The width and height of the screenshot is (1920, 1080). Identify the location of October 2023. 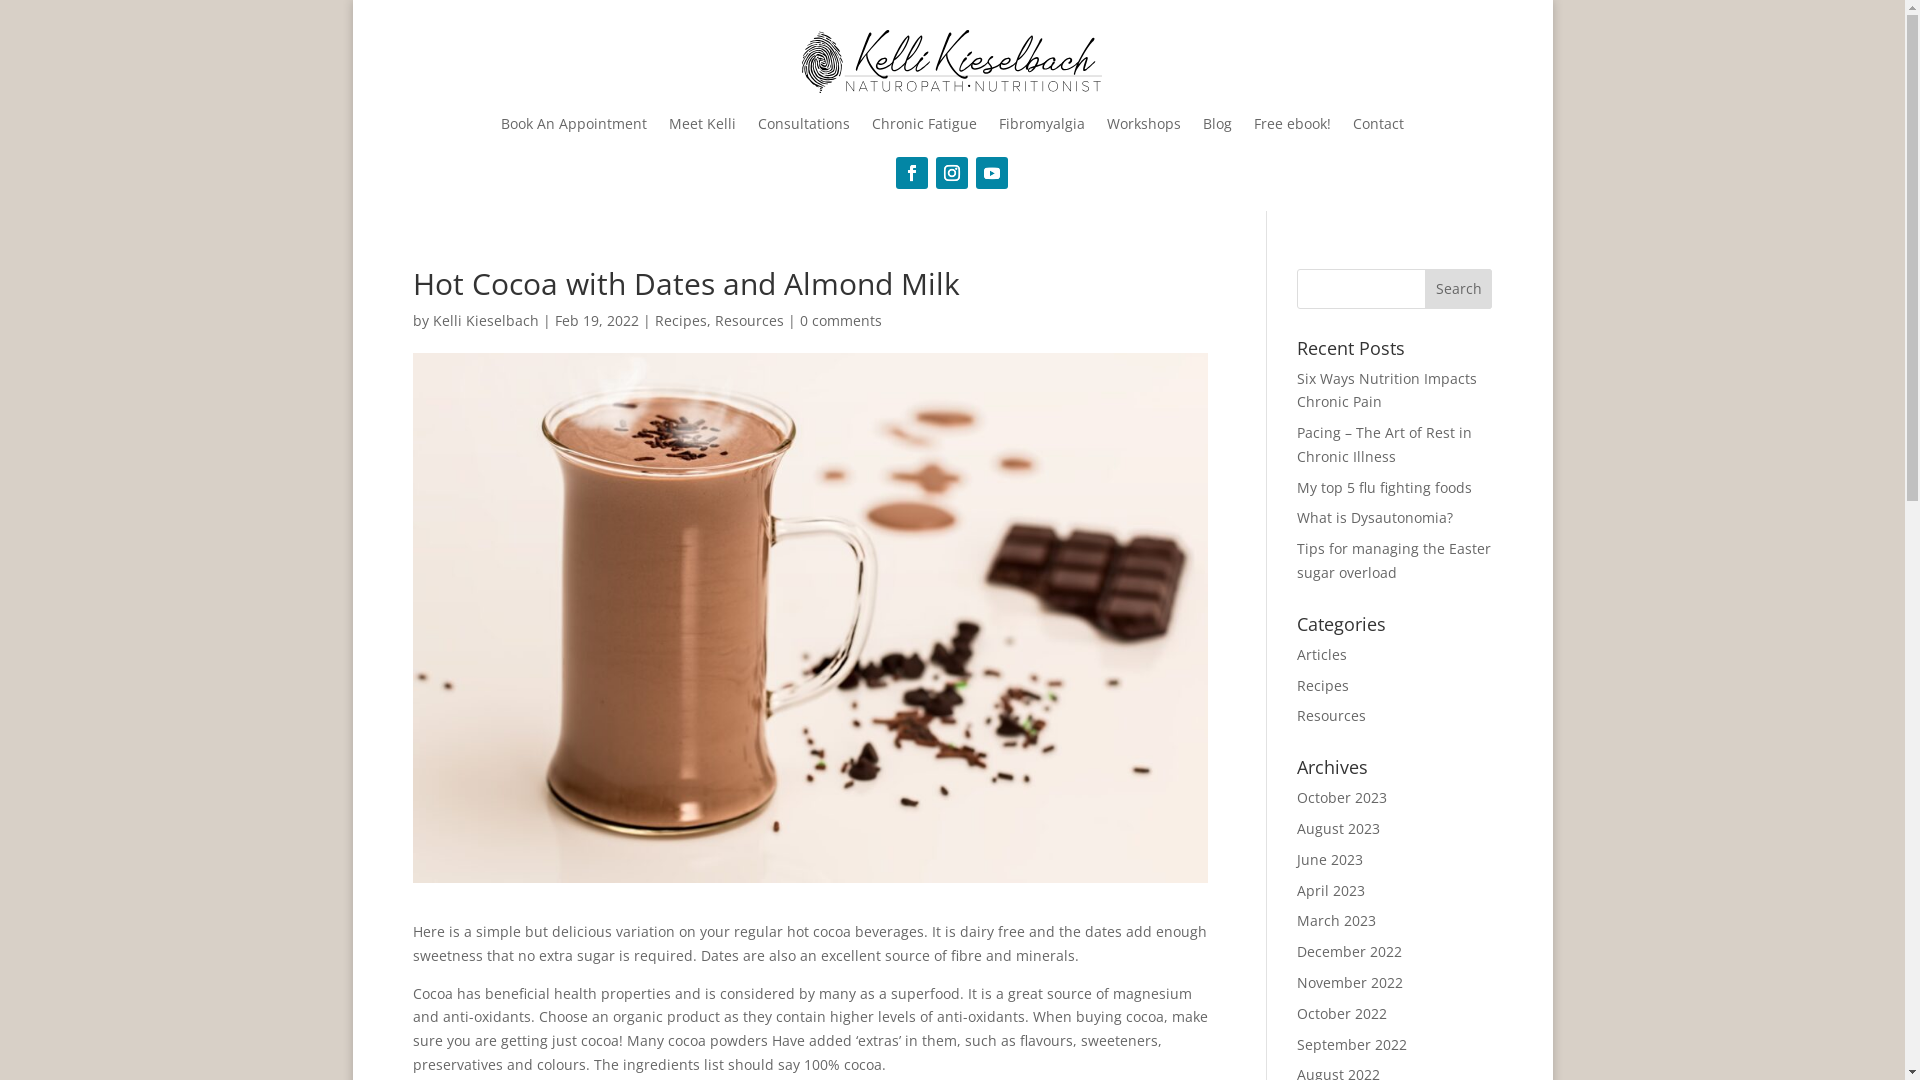
(1342, 798).